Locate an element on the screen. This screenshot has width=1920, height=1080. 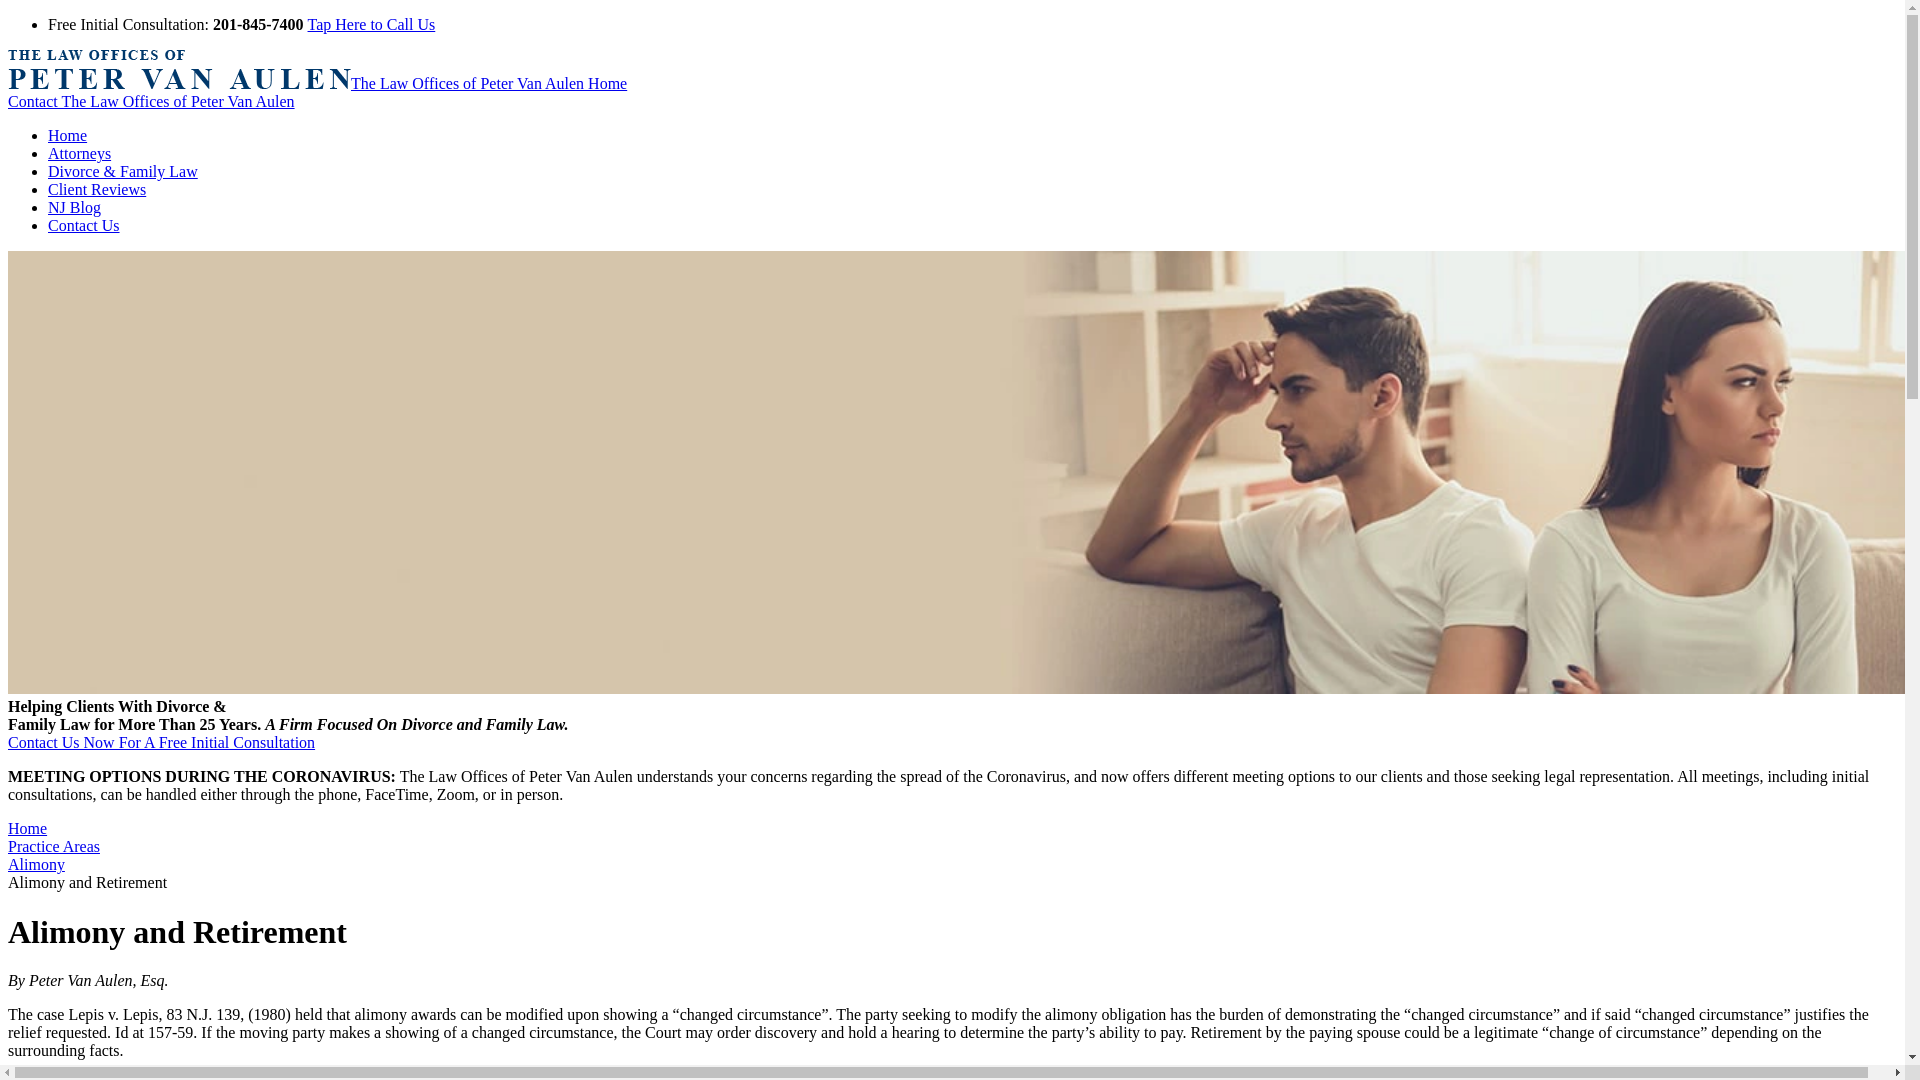
NJ Blog is located at coordinates (74, 207).